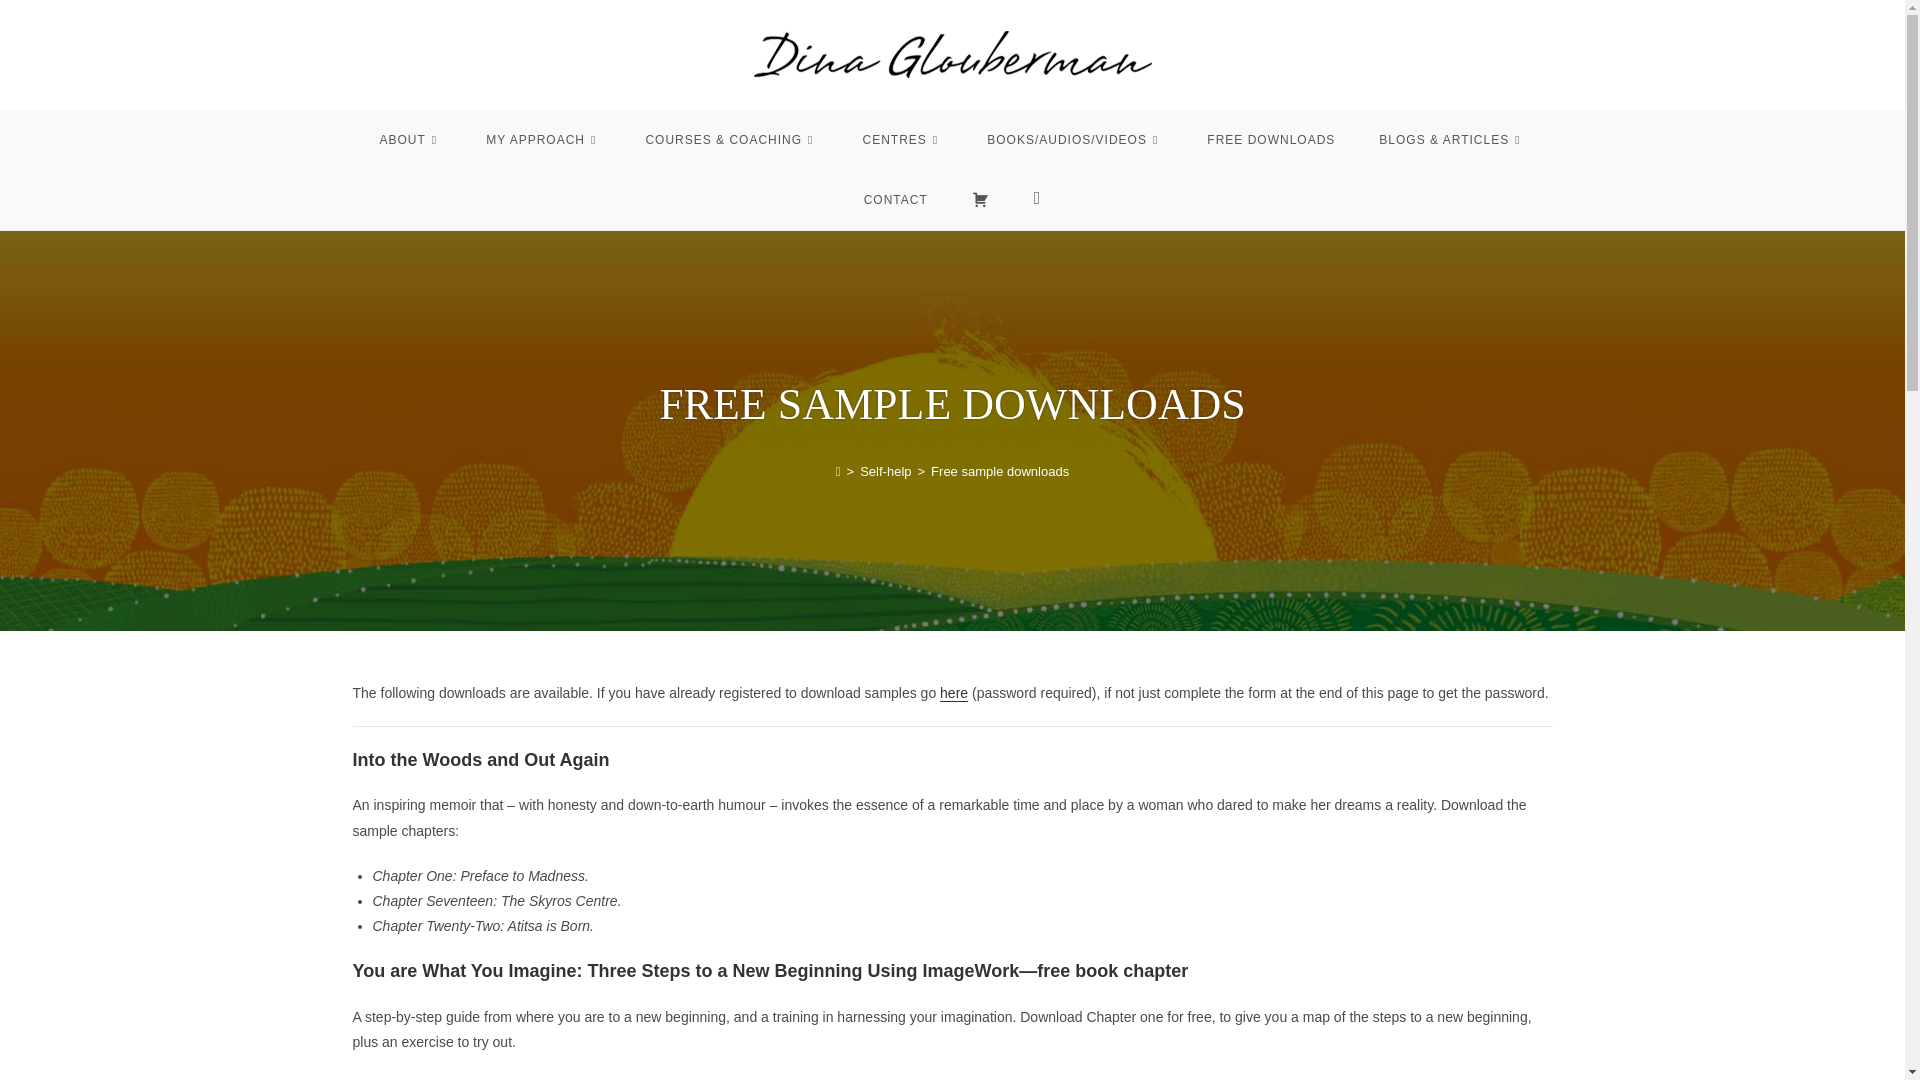  What do you see at coordinates (410, 140) in the screenshot?
I see `ABOUT` at bounding box center [410, 140].